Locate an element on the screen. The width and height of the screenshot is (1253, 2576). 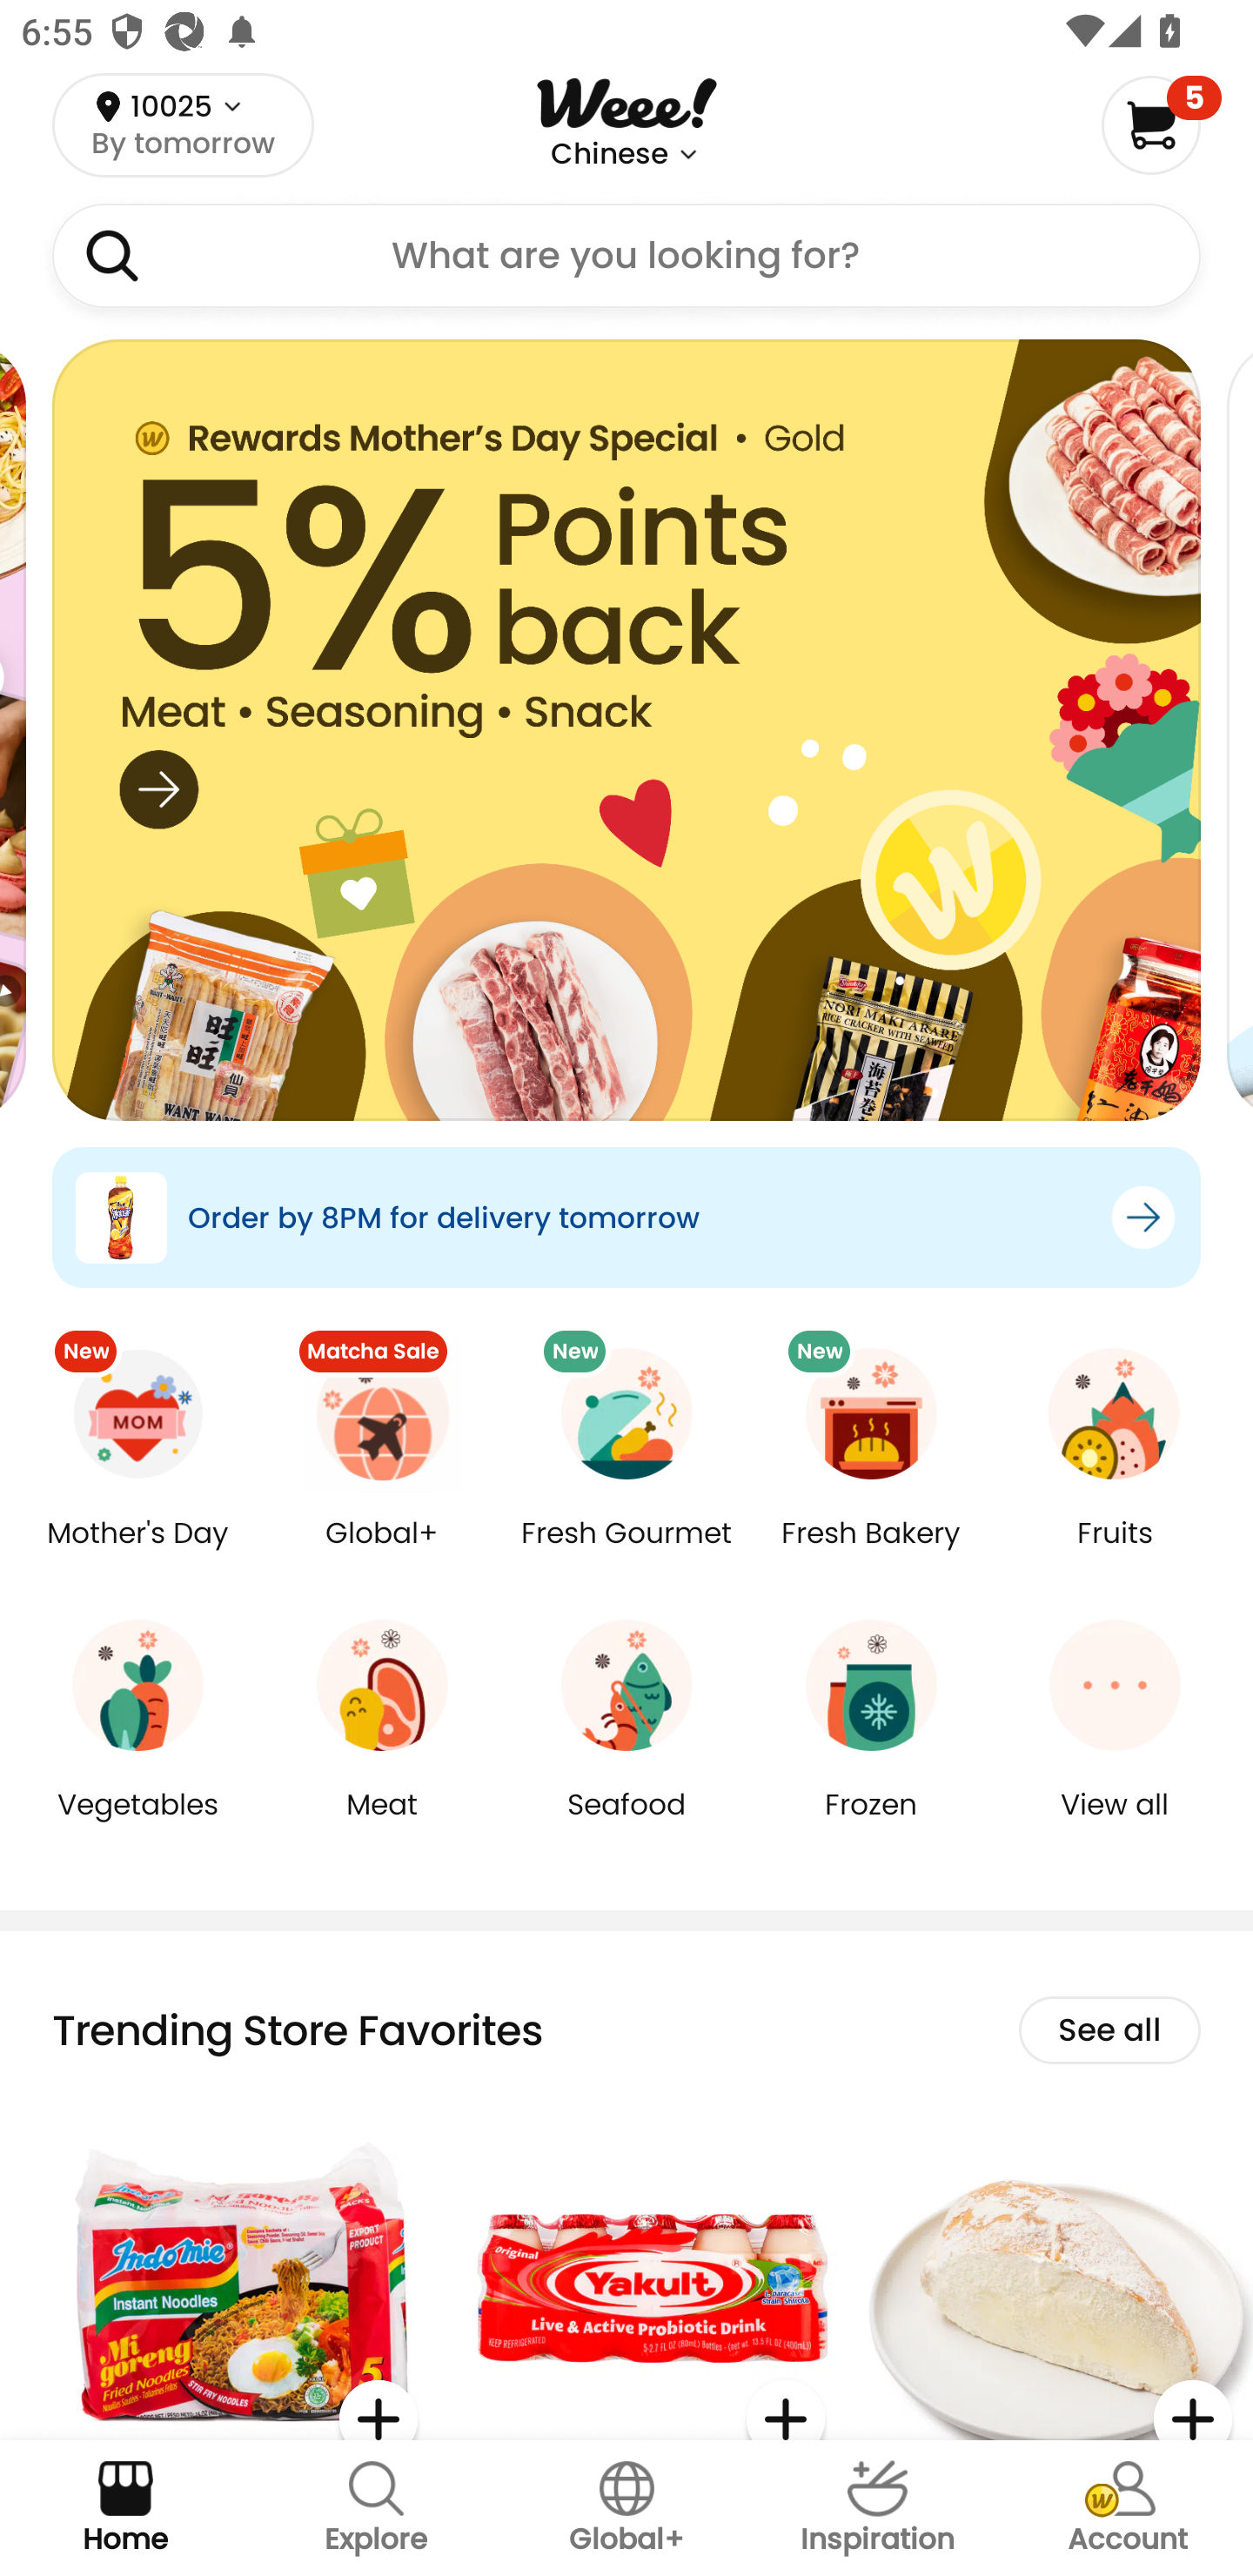
What are you looking for? is located at coordinates (626, 256).